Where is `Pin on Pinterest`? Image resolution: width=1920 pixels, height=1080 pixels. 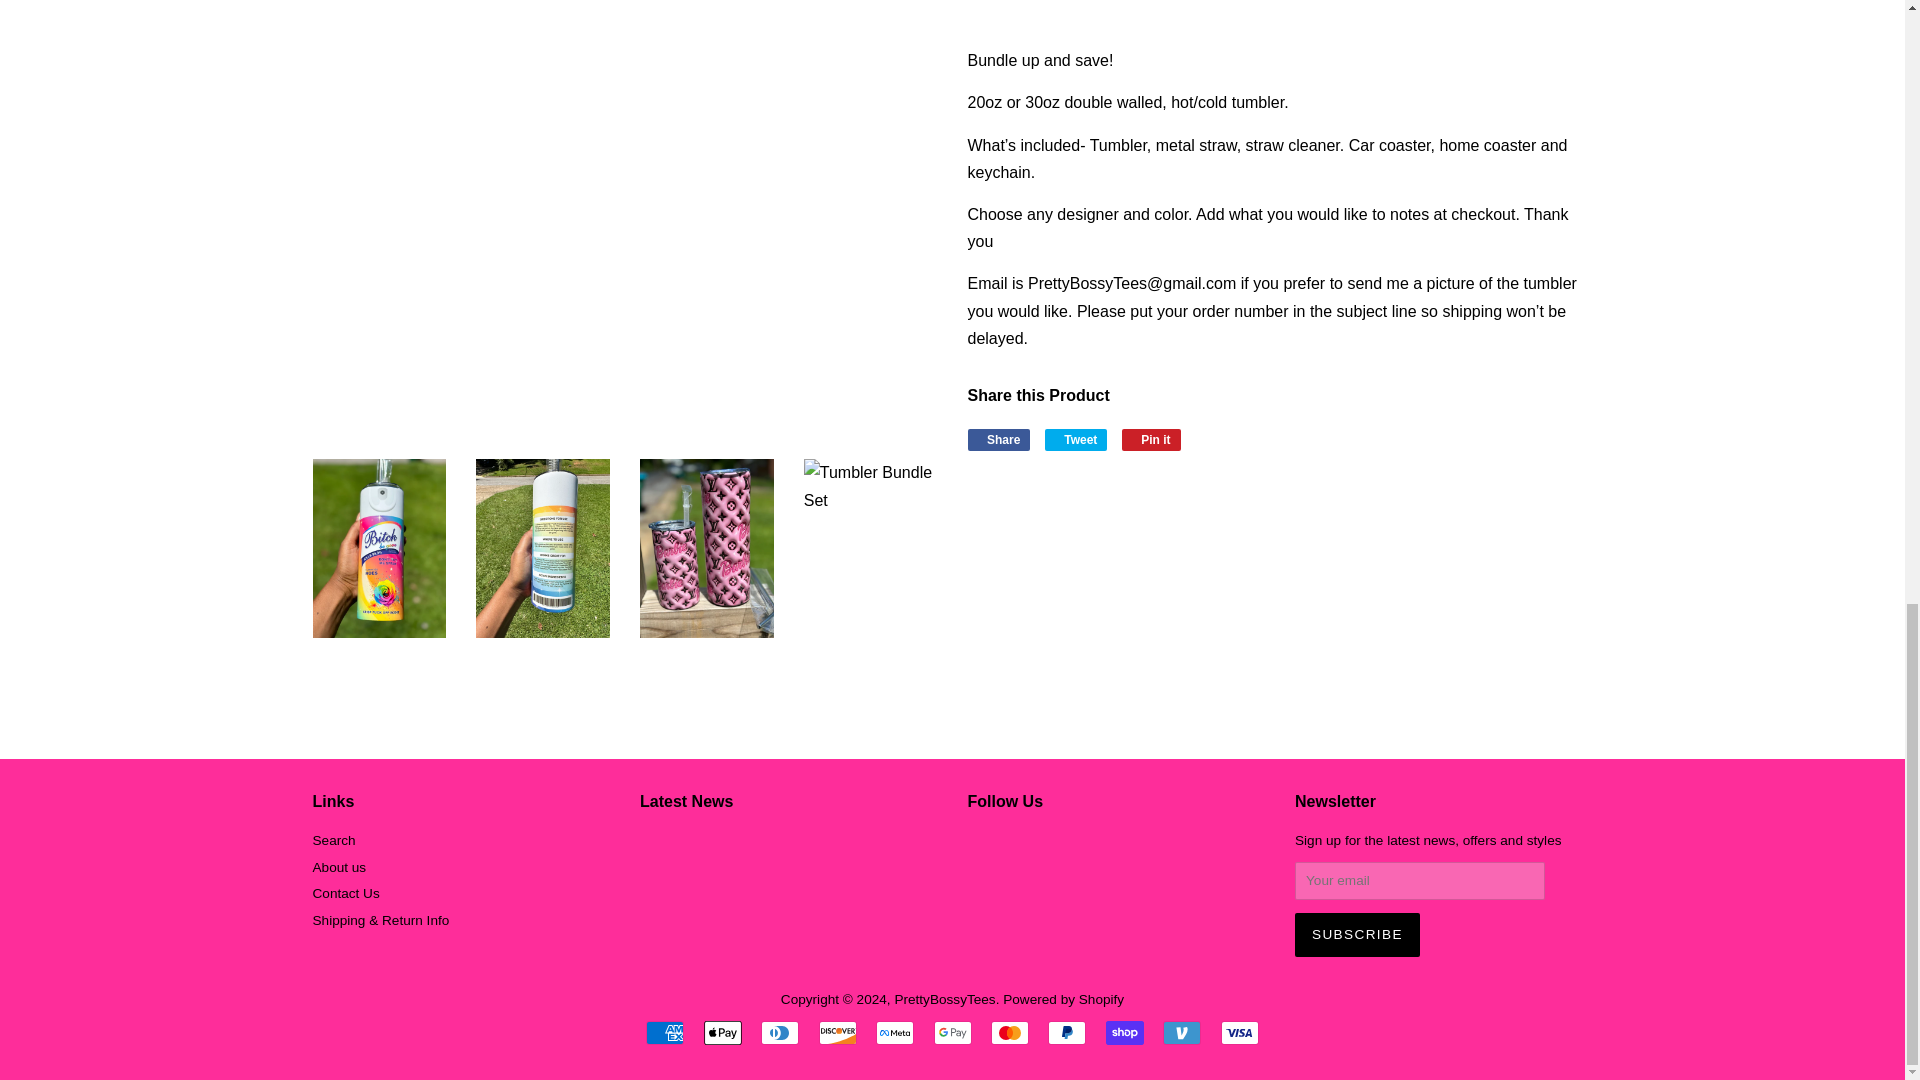 Pin on Pinterest is located at coordinates (1150, 440).